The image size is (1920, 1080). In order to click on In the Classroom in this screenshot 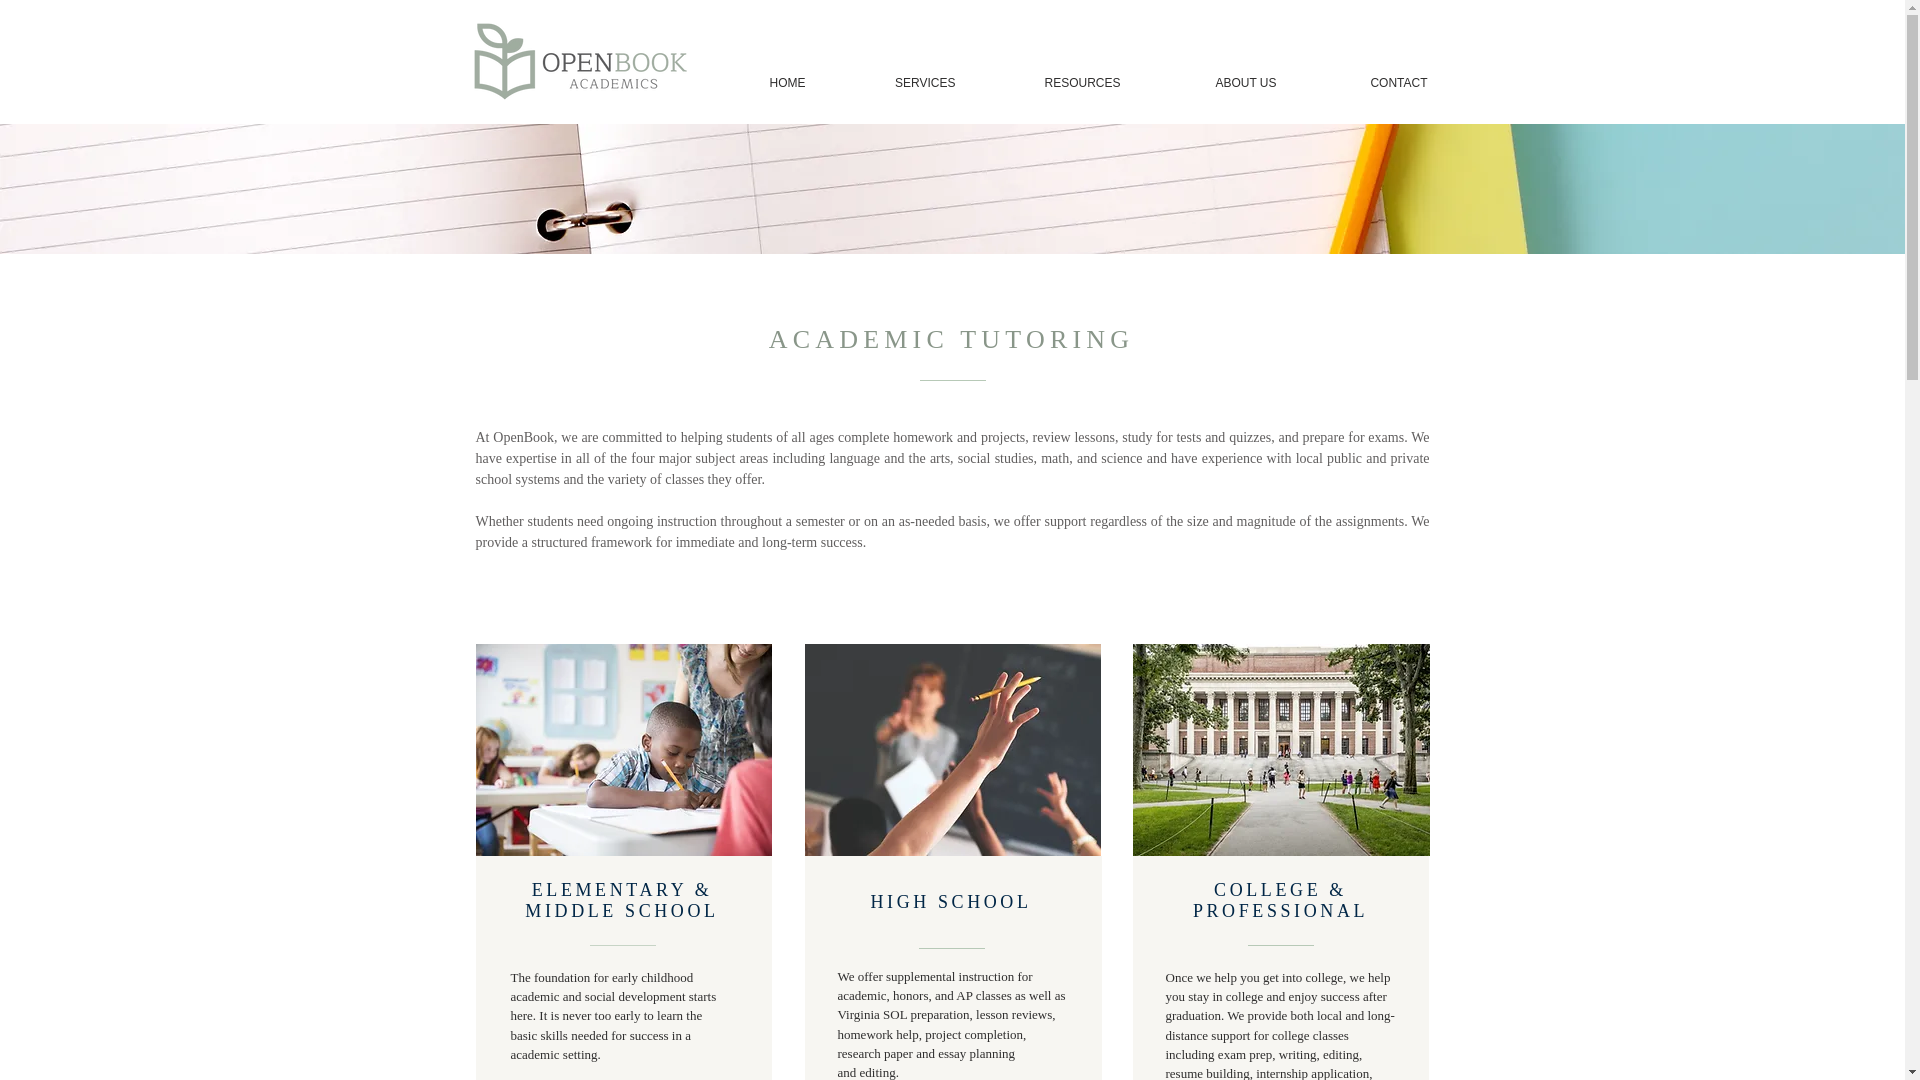, I will do `click(624, 750)`.